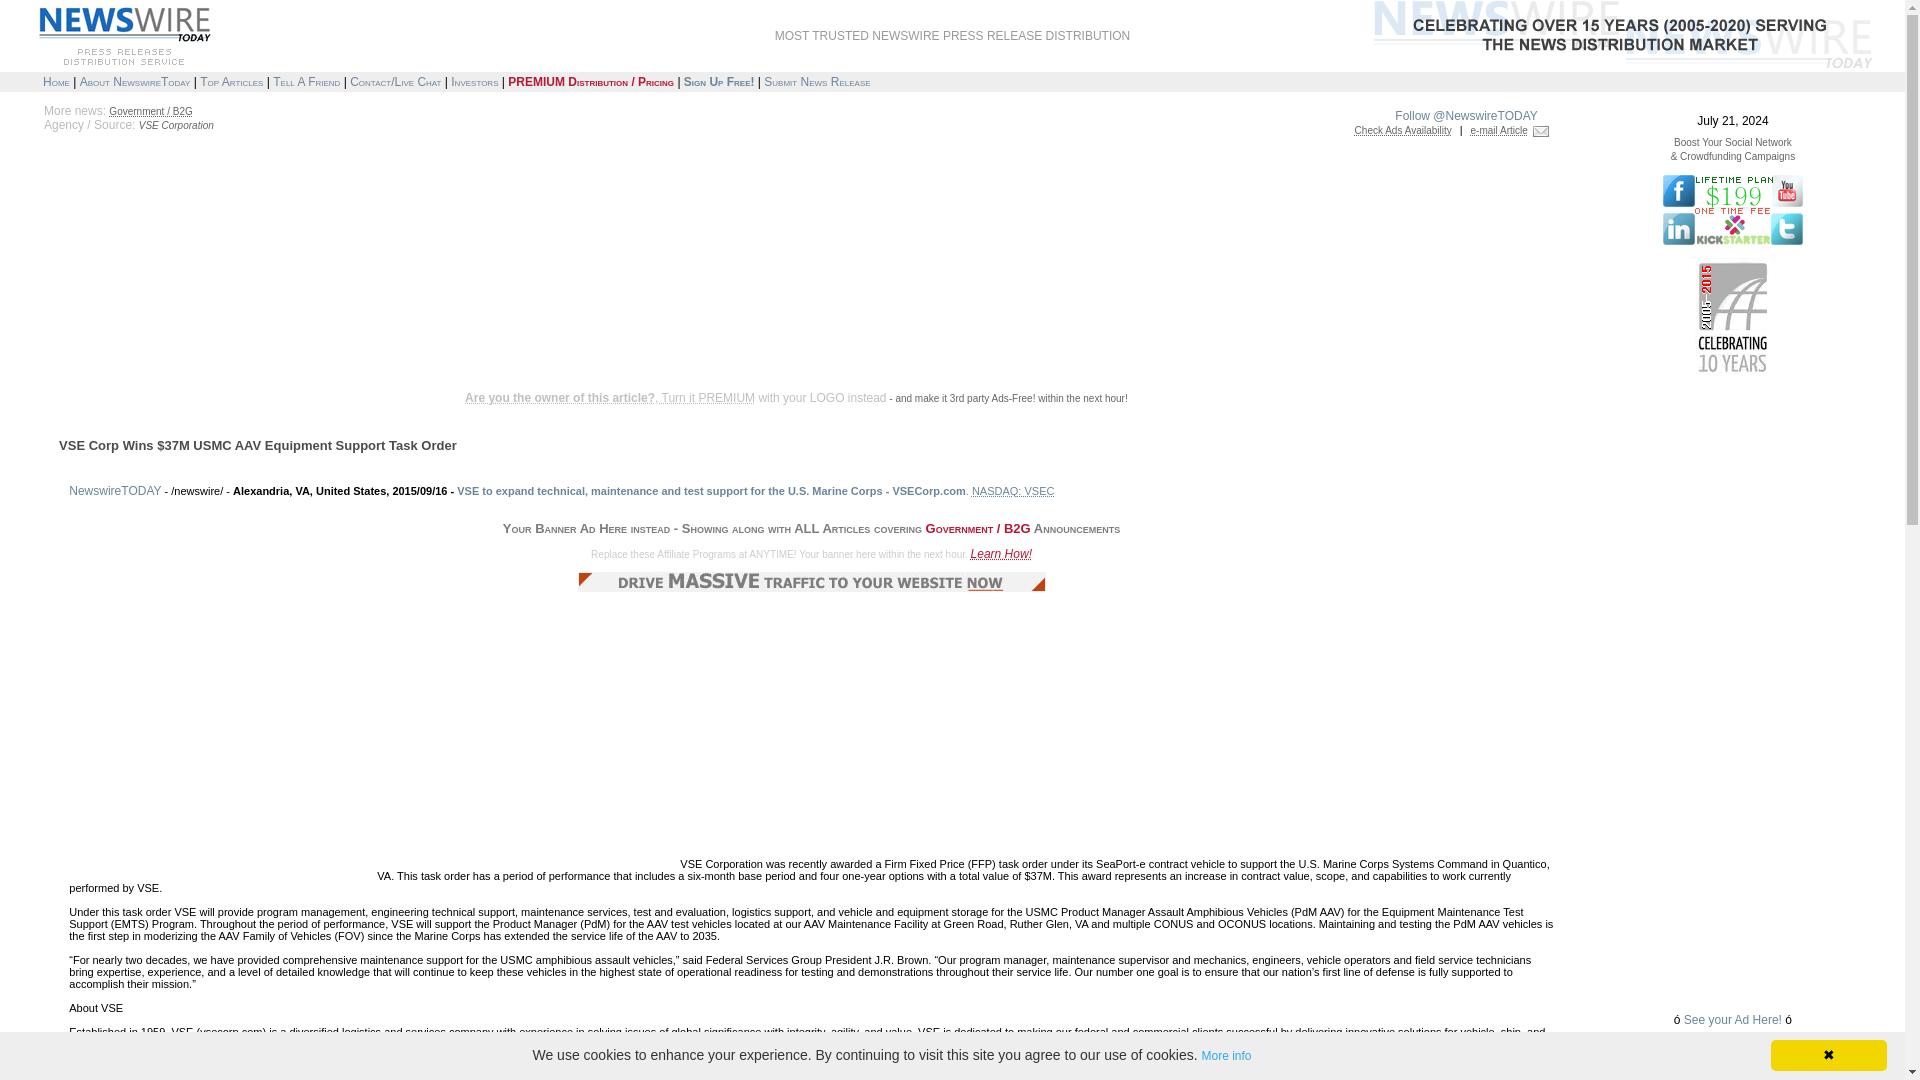  Describe the element at coordinates (135, 81) in the screenshot. I see `About NewswireToday` at that location.